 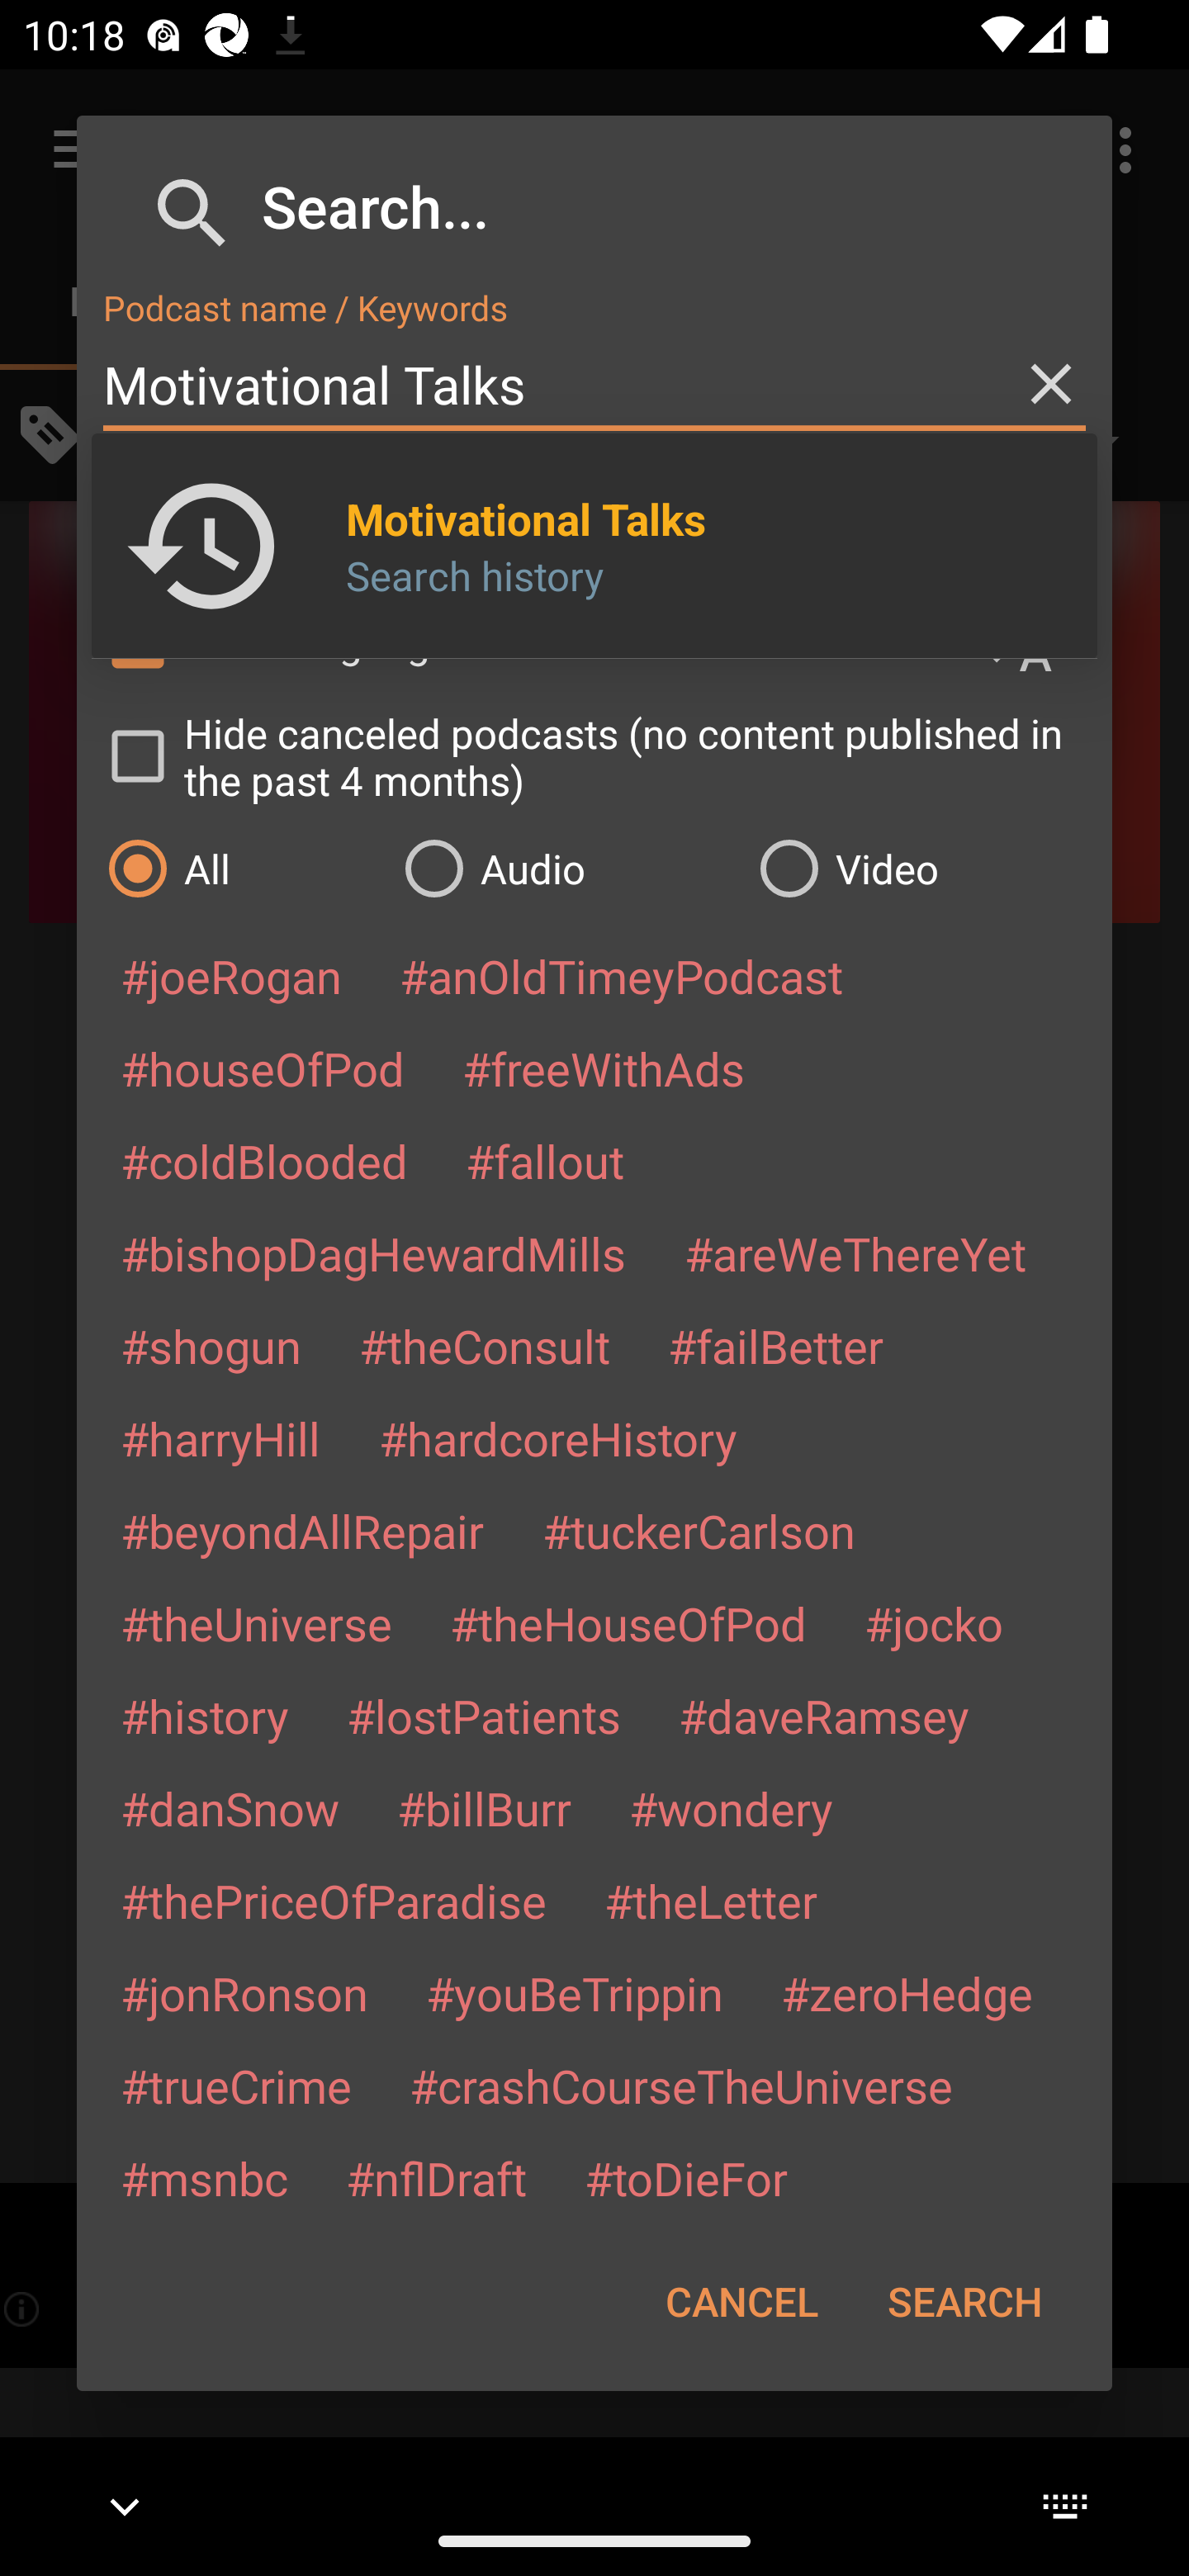 What do you see at coordinates (263, 1160) in the screenshot?
I see `#coldBlooded` at bounding box center [263, 1160].